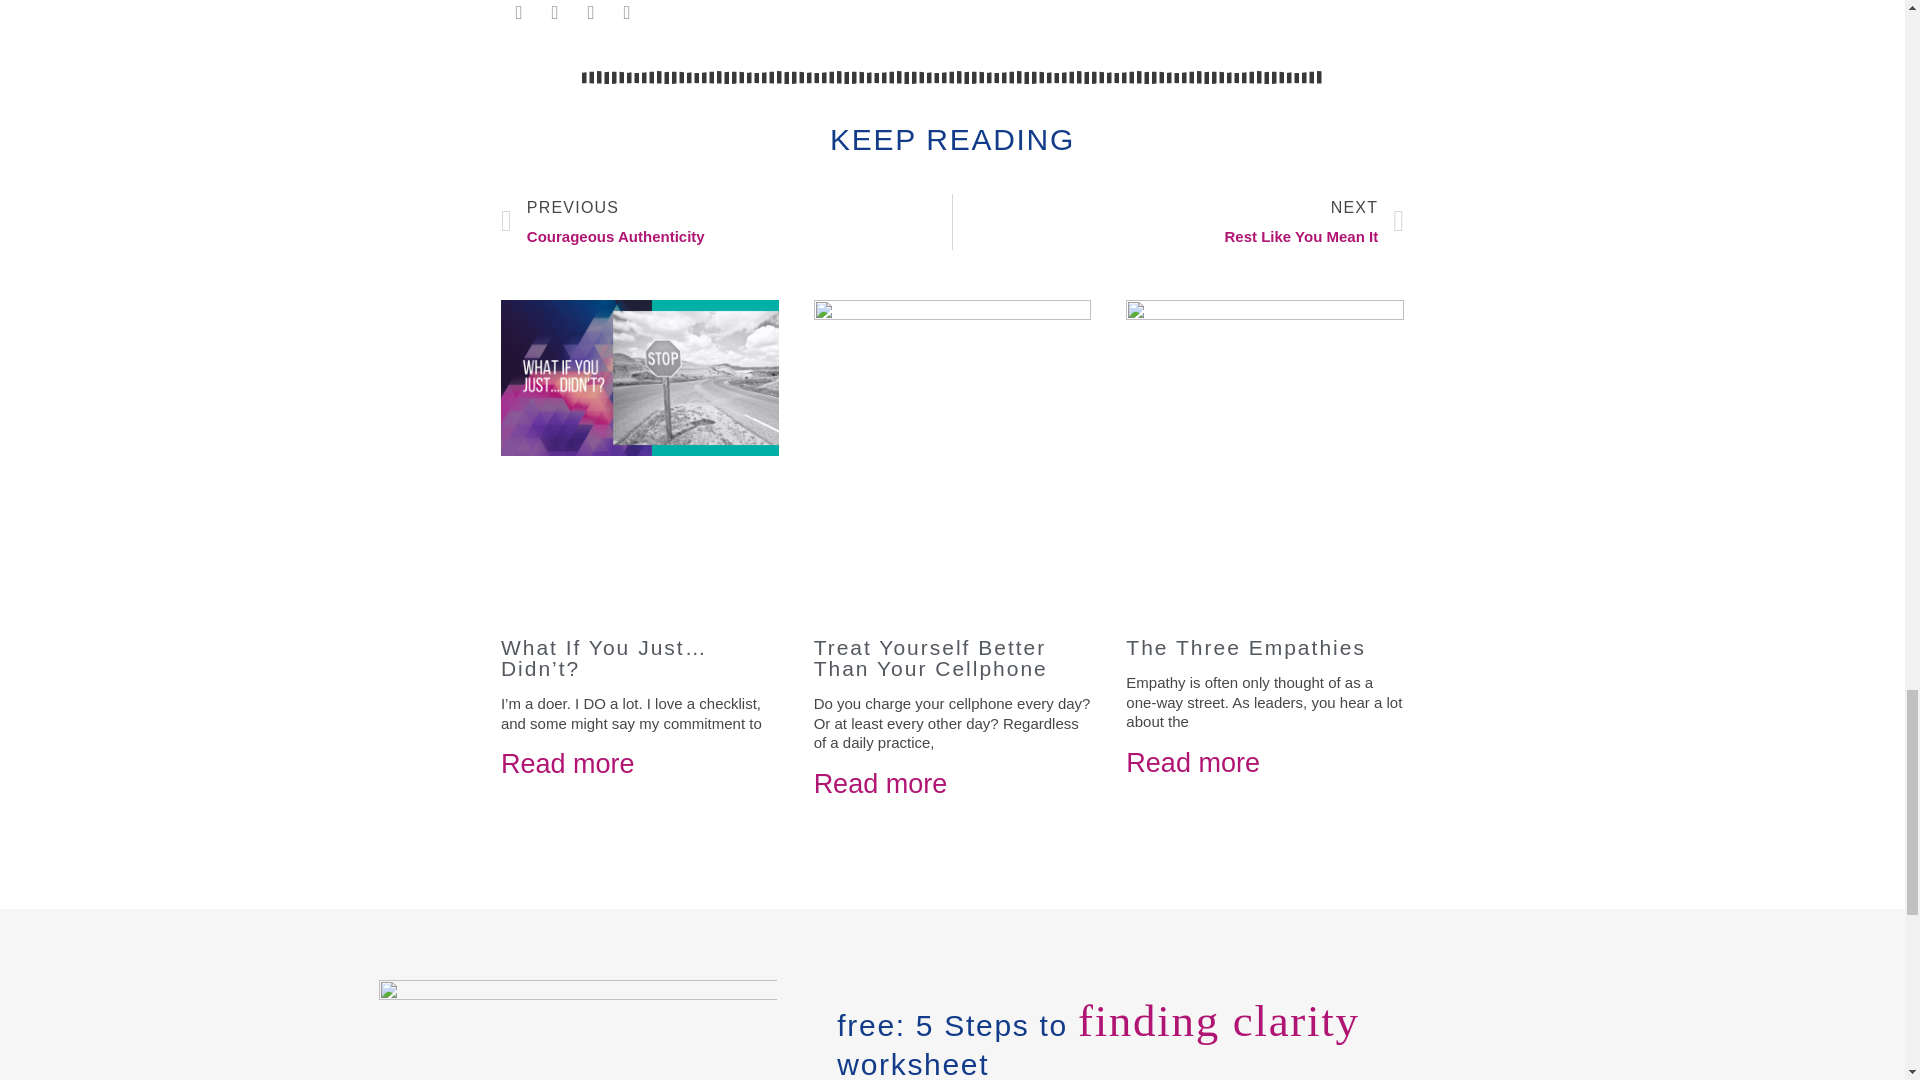 The width and height of the screenshot is (1920, 1080). Describe the element at coordinates (1192, 762) in the screenshot. I see `Read more` at that location.